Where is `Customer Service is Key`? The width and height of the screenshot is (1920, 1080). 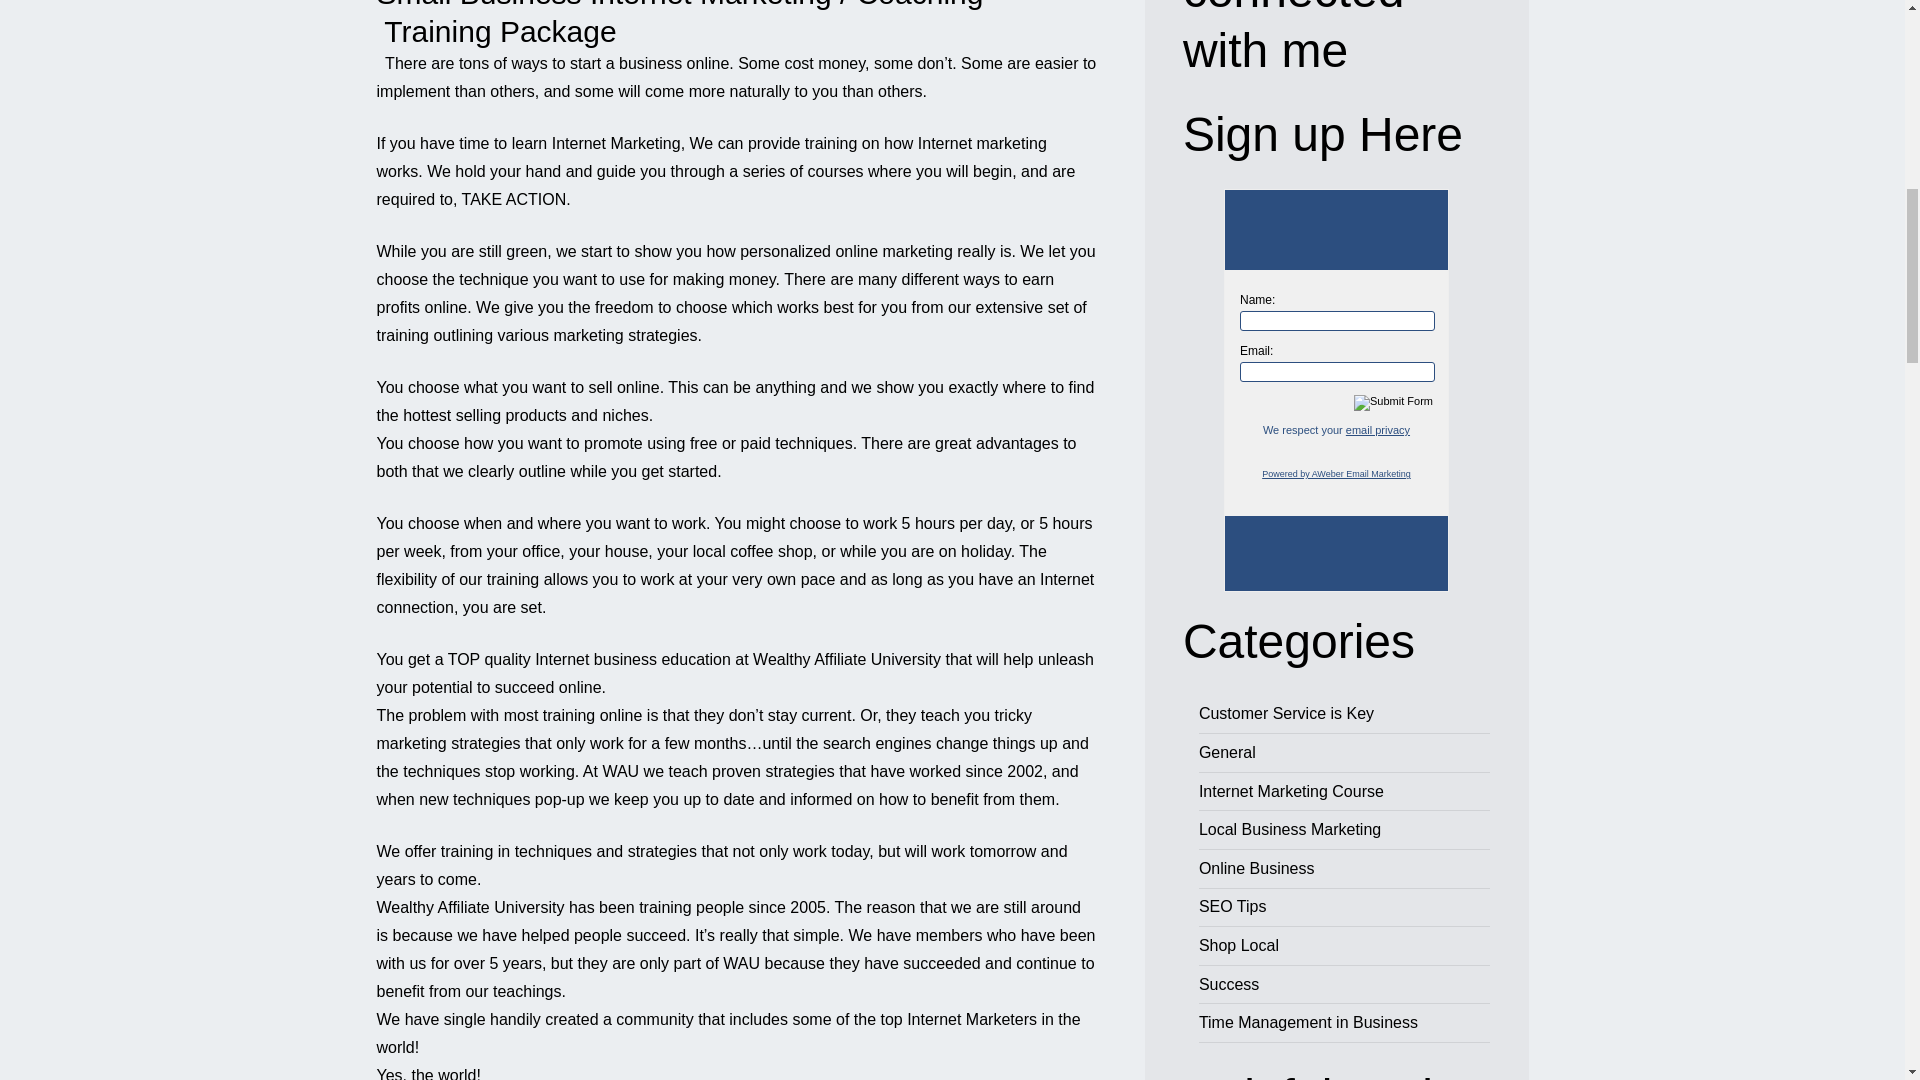 Customer Service is Key is located at coordinates (1286, 714).